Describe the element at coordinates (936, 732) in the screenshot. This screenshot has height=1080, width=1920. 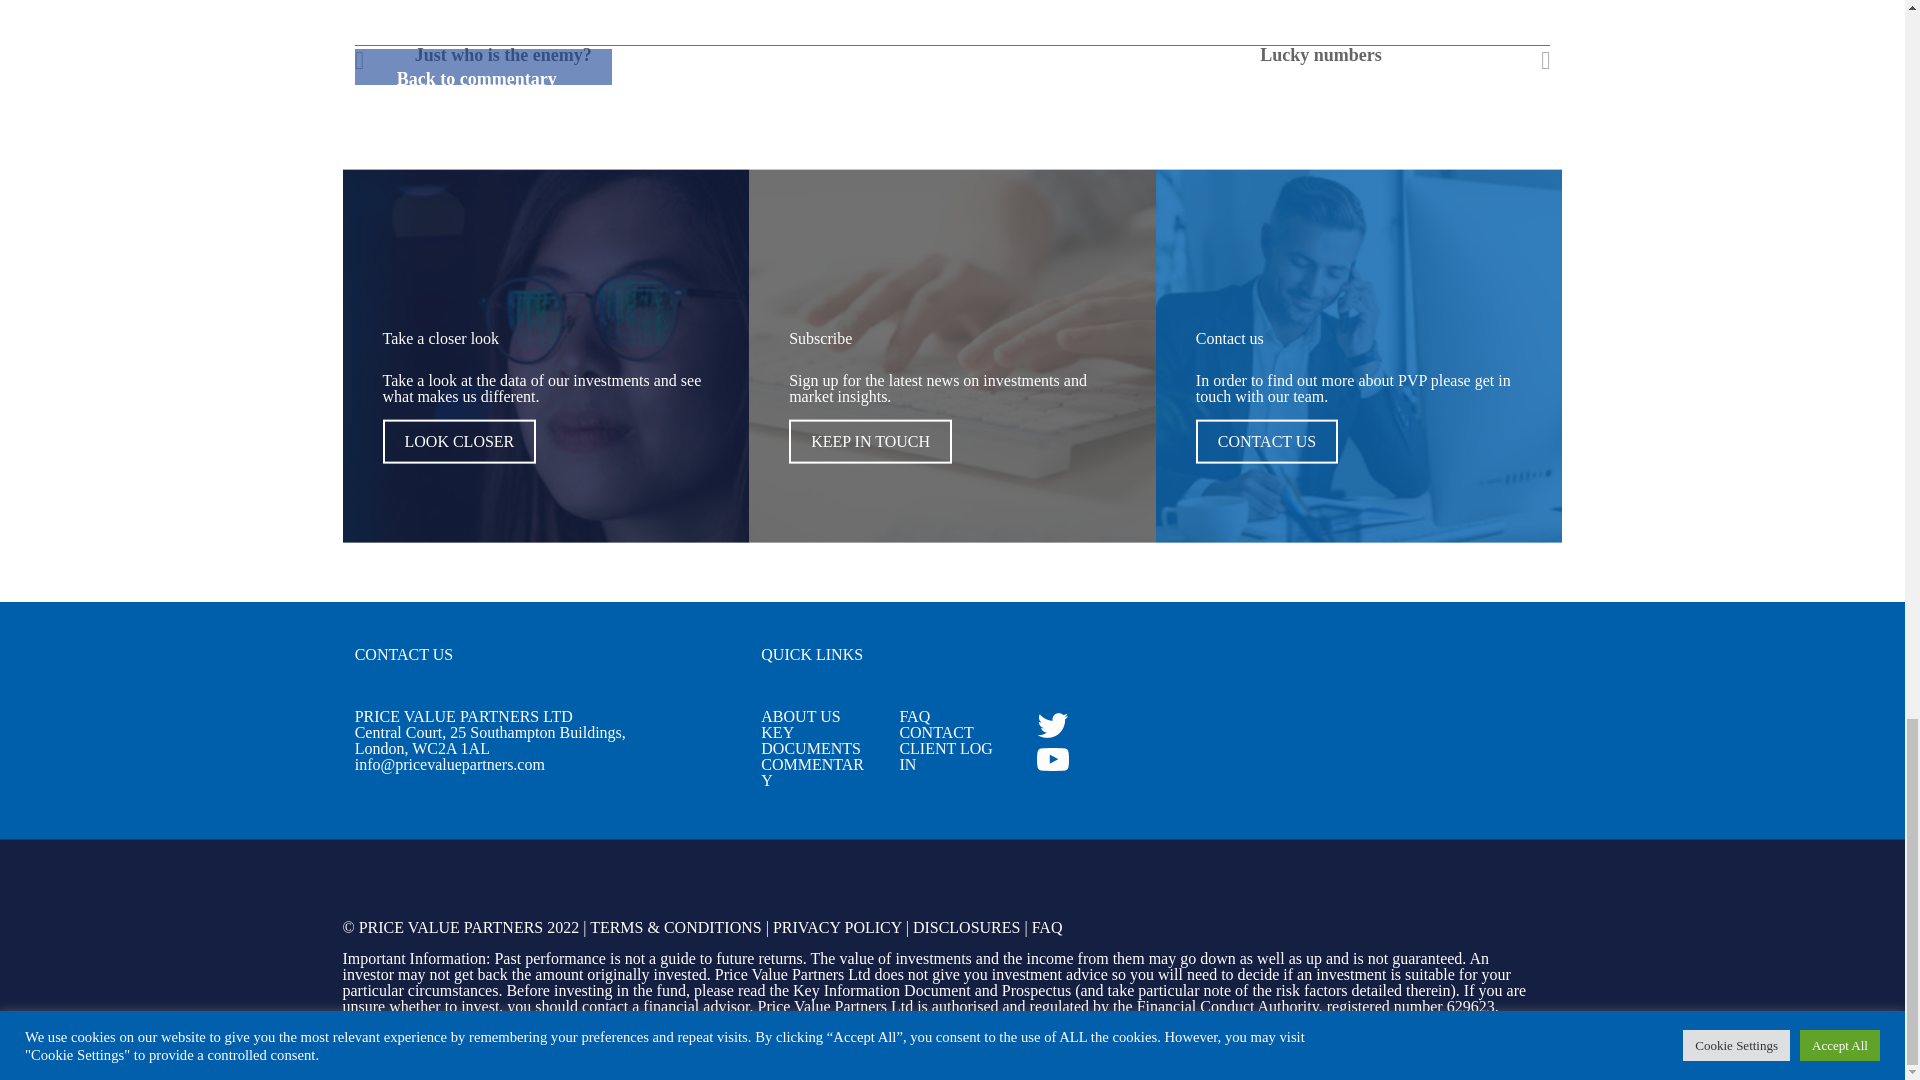
I see `CONTACT` at that location.